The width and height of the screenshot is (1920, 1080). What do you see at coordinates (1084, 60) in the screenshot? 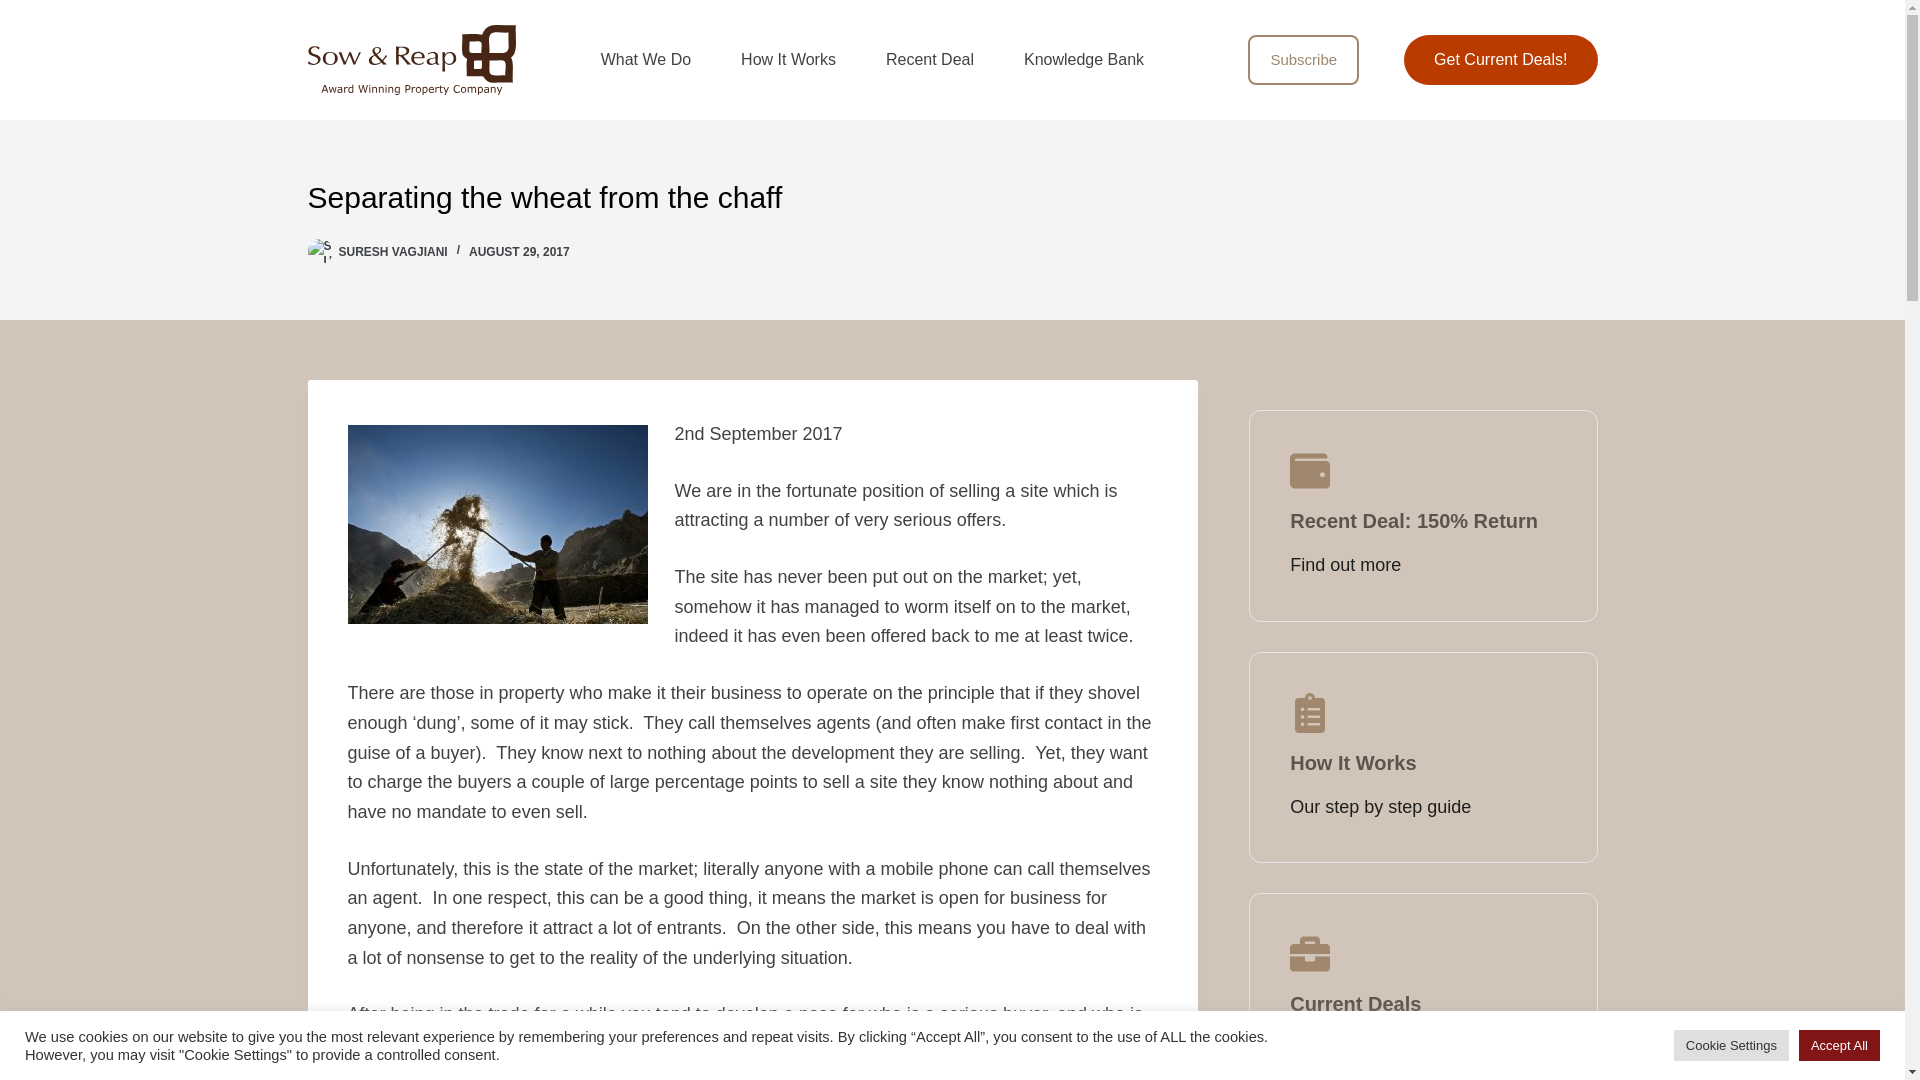
I see `Knowledge Bank` at bounding box center [1084, 60].